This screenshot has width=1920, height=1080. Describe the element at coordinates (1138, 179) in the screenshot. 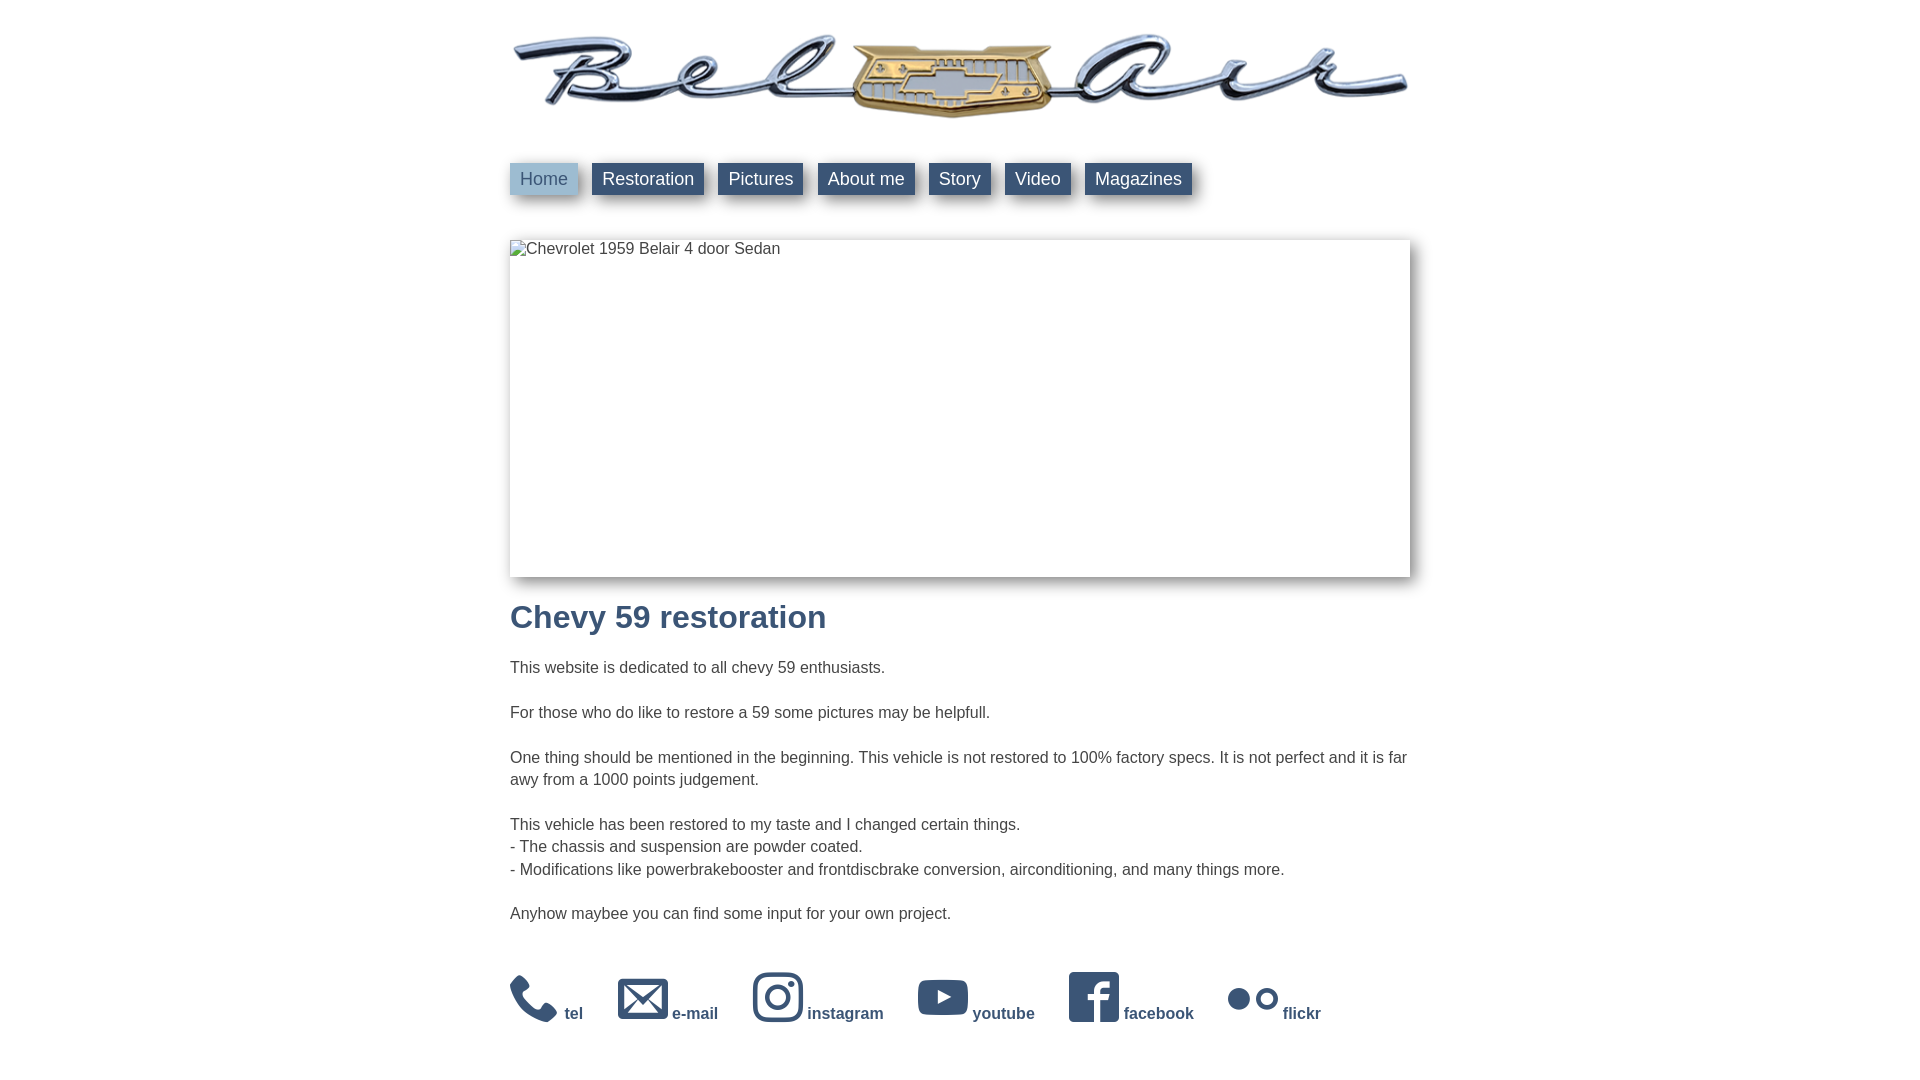

I see `Magazines` at that location.